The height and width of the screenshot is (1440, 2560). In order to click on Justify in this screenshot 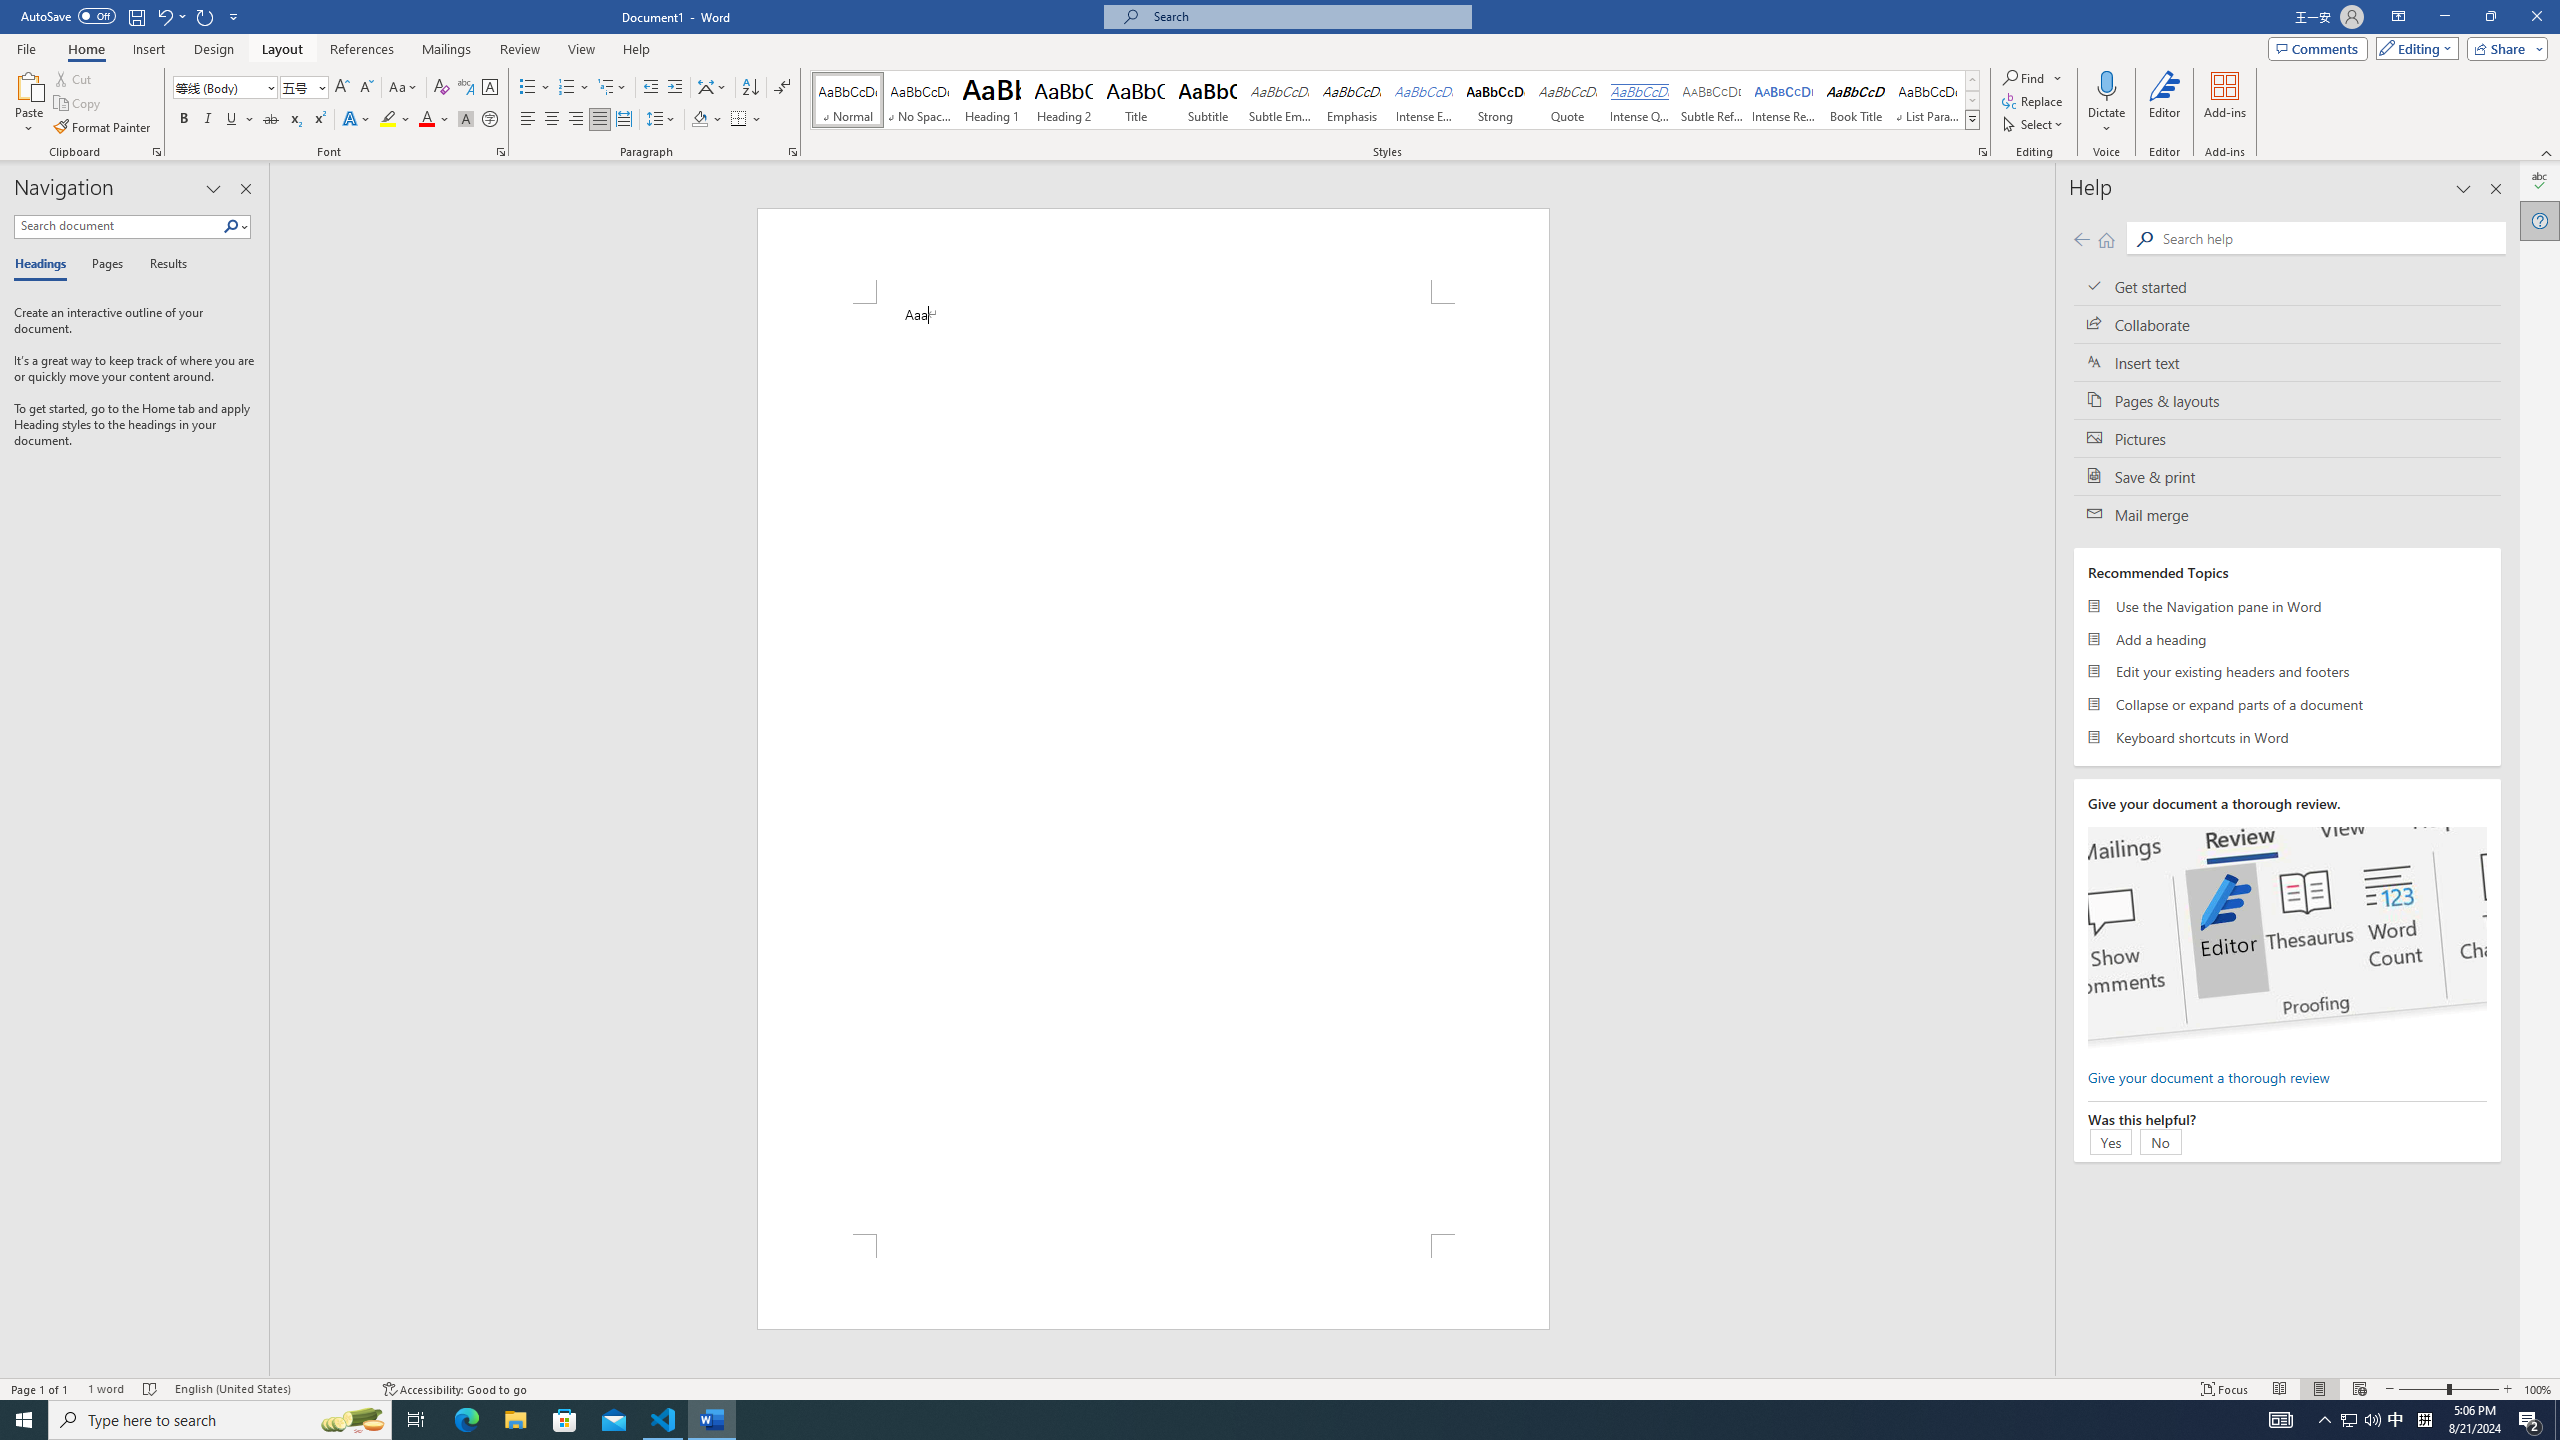, I will do `click(600, 120)`.